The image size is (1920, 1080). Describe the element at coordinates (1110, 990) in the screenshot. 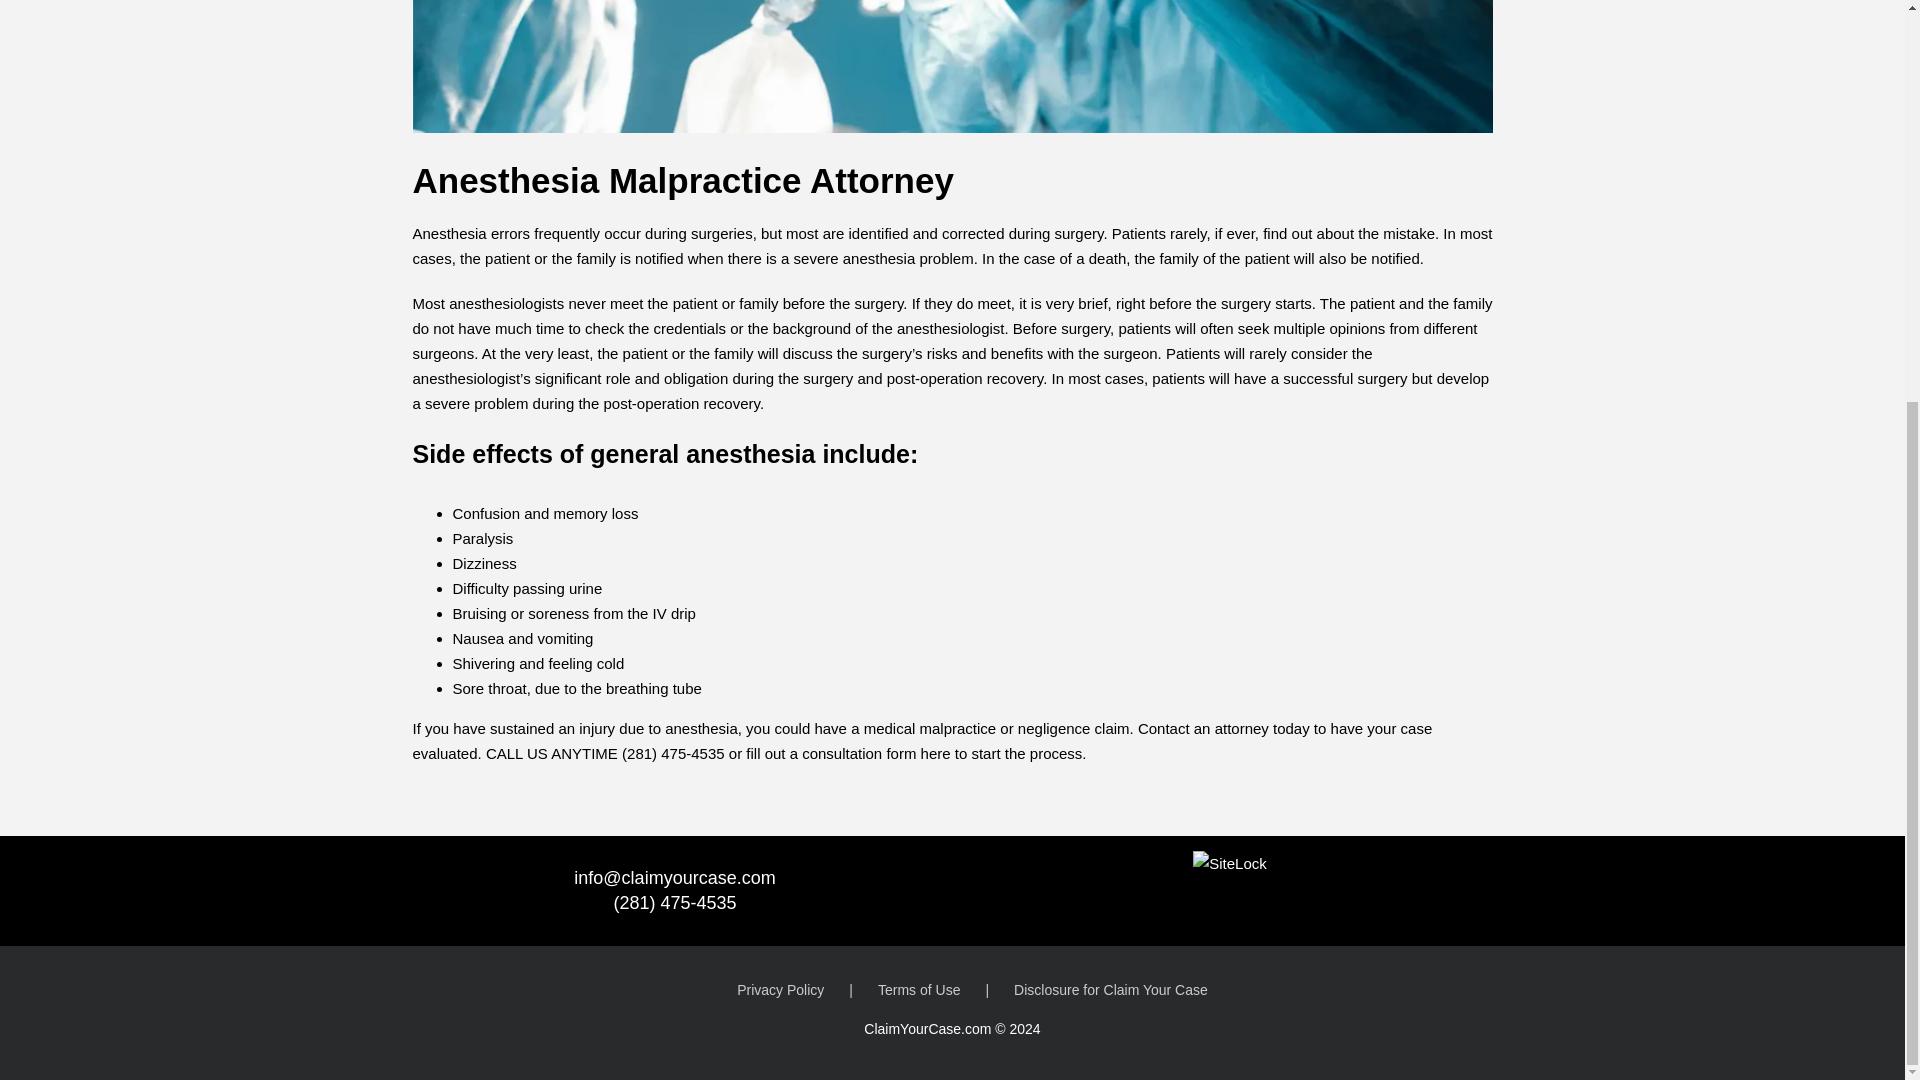

I see `Disclosure for Claim Your Case` at that location.